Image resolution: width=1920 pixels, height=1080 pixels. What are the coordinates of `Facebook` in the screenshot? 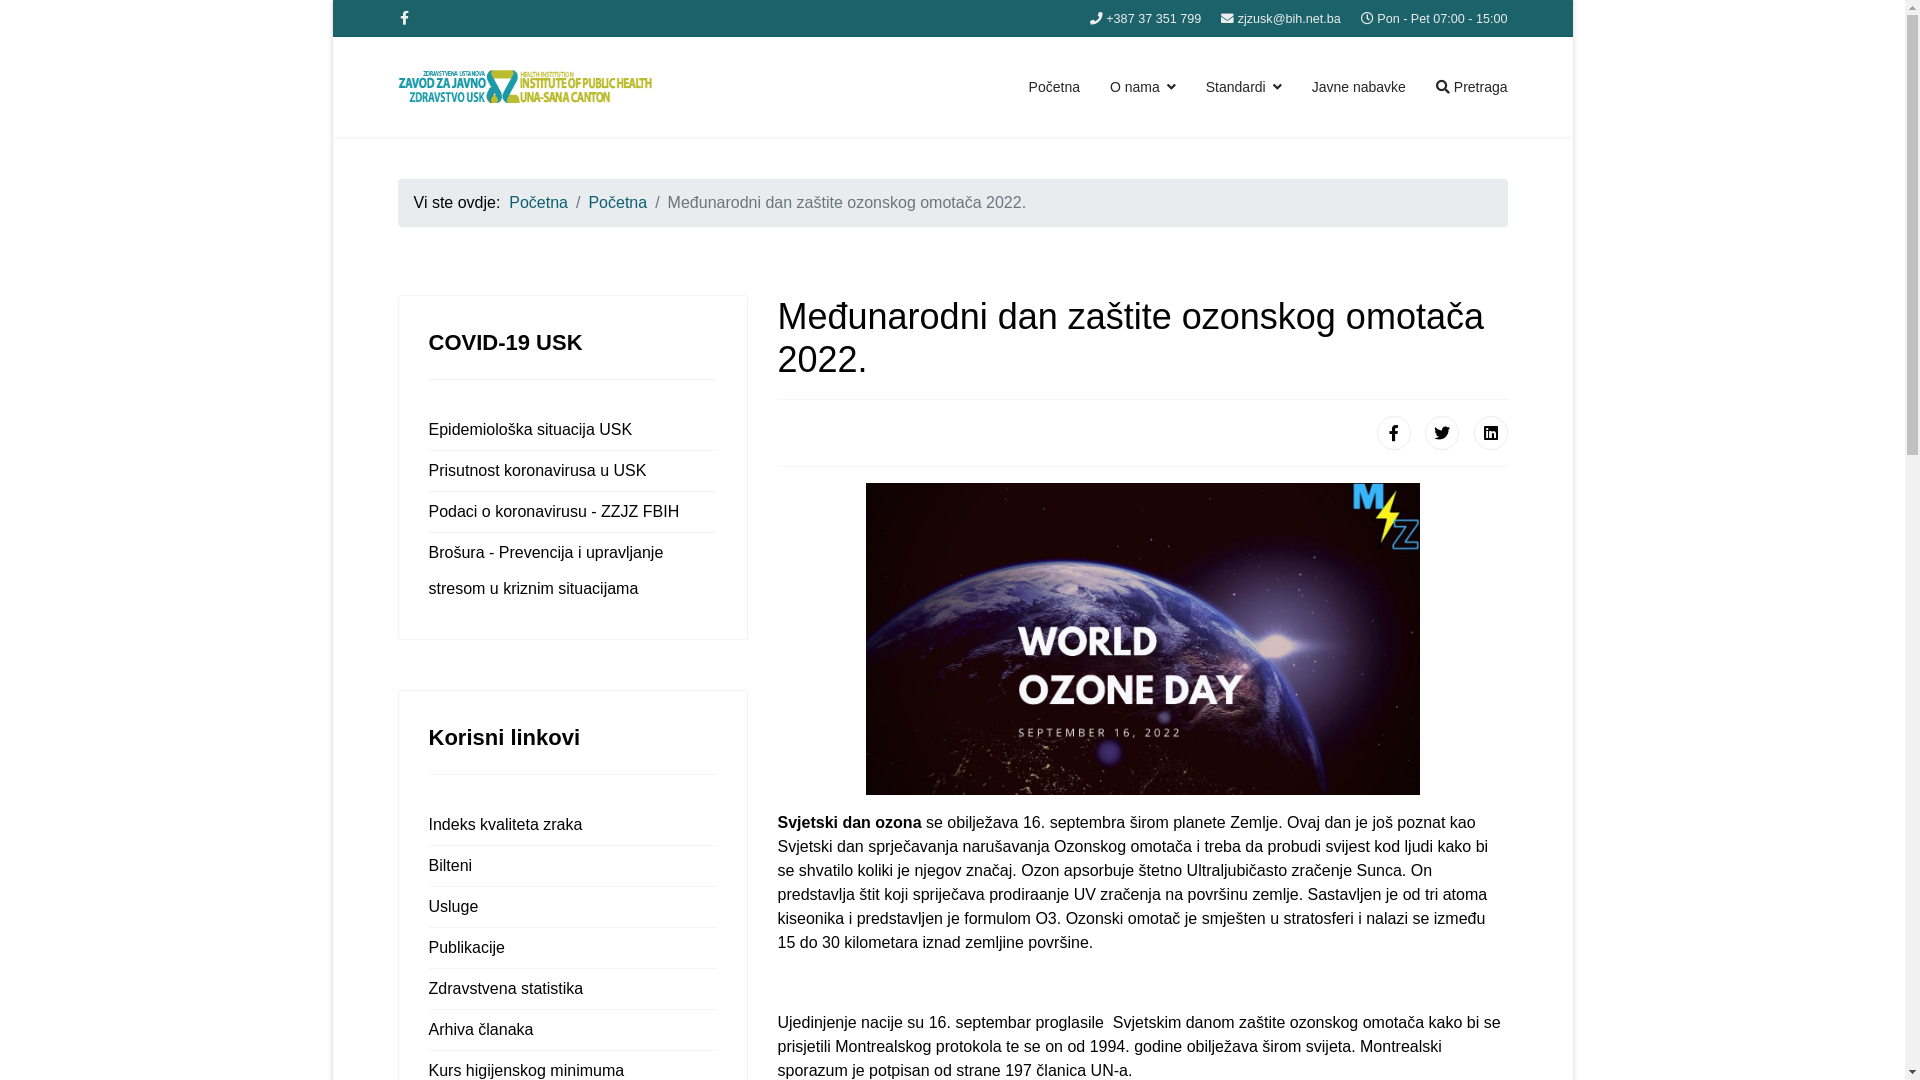 It's located at (1394, 433).